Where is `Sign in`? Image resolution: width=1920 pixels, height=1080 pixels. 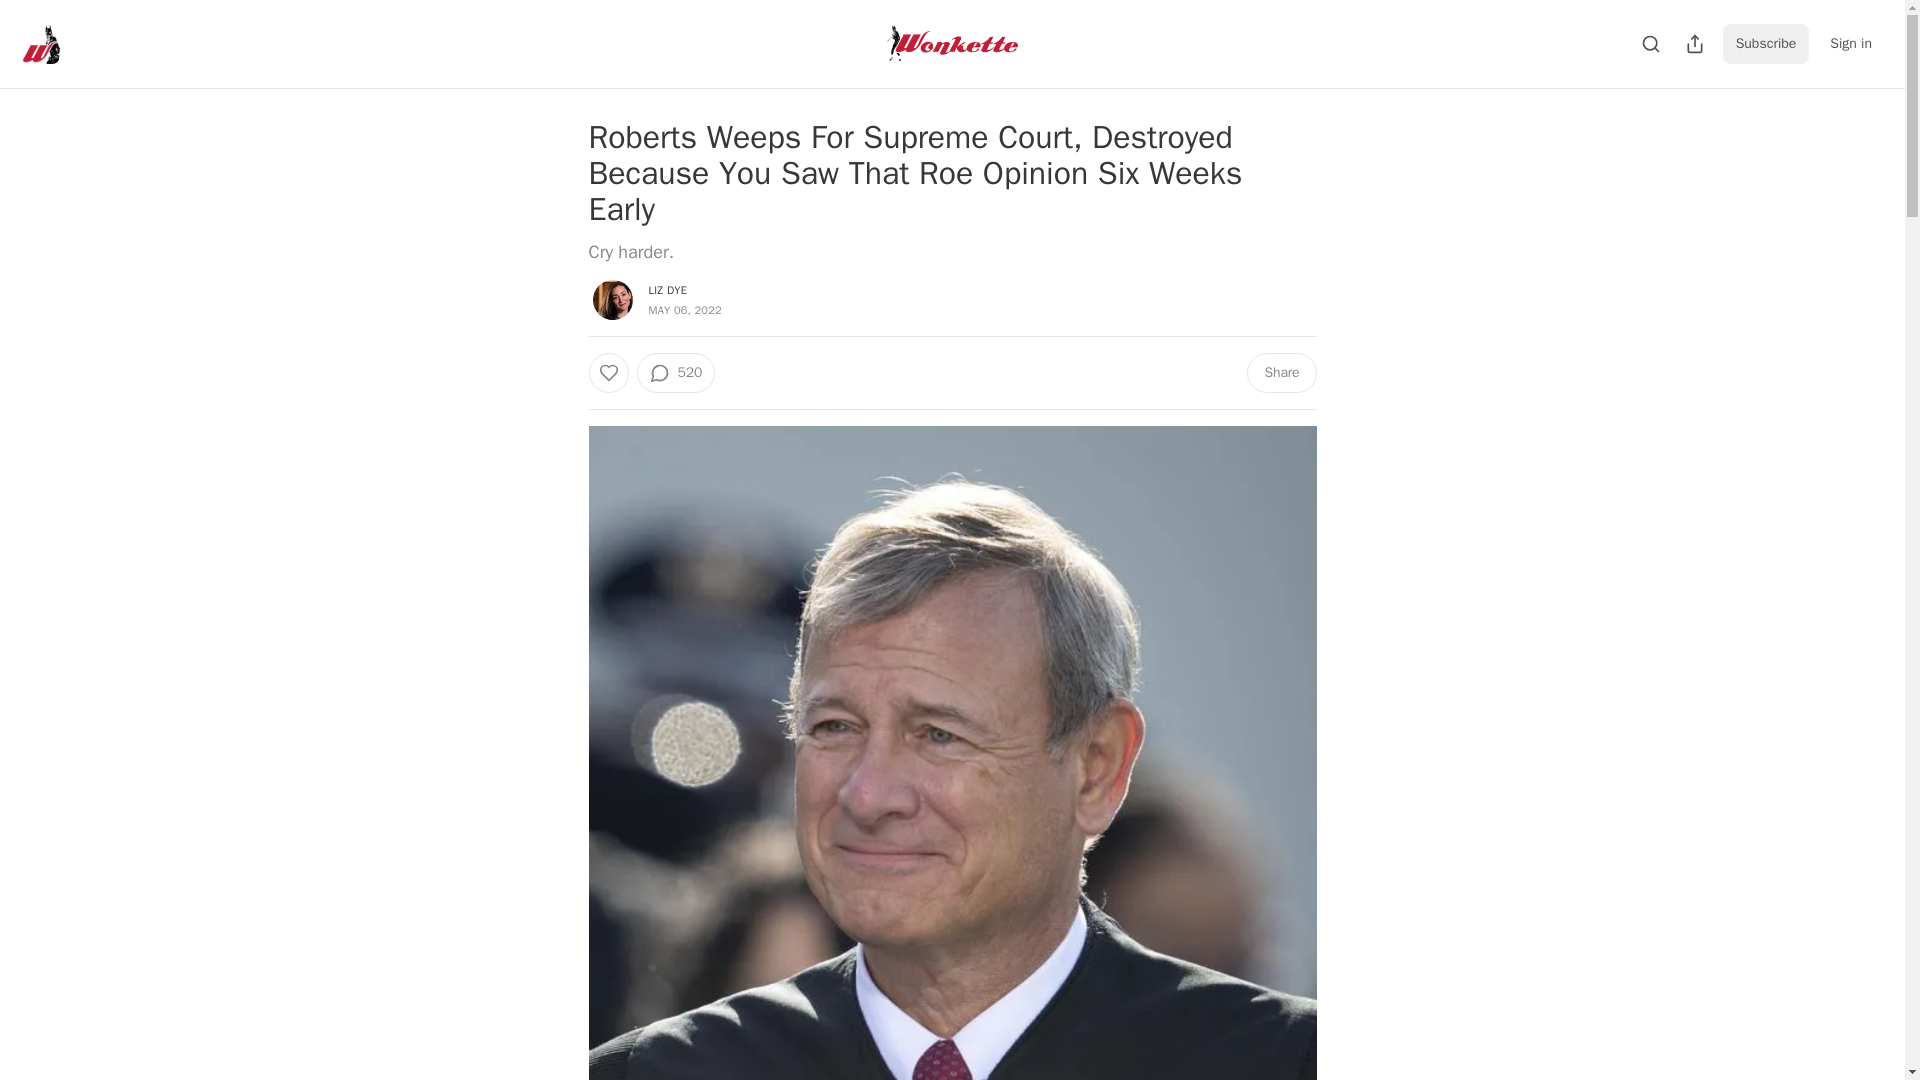 Sign in is located at coordinates (1850, 43).